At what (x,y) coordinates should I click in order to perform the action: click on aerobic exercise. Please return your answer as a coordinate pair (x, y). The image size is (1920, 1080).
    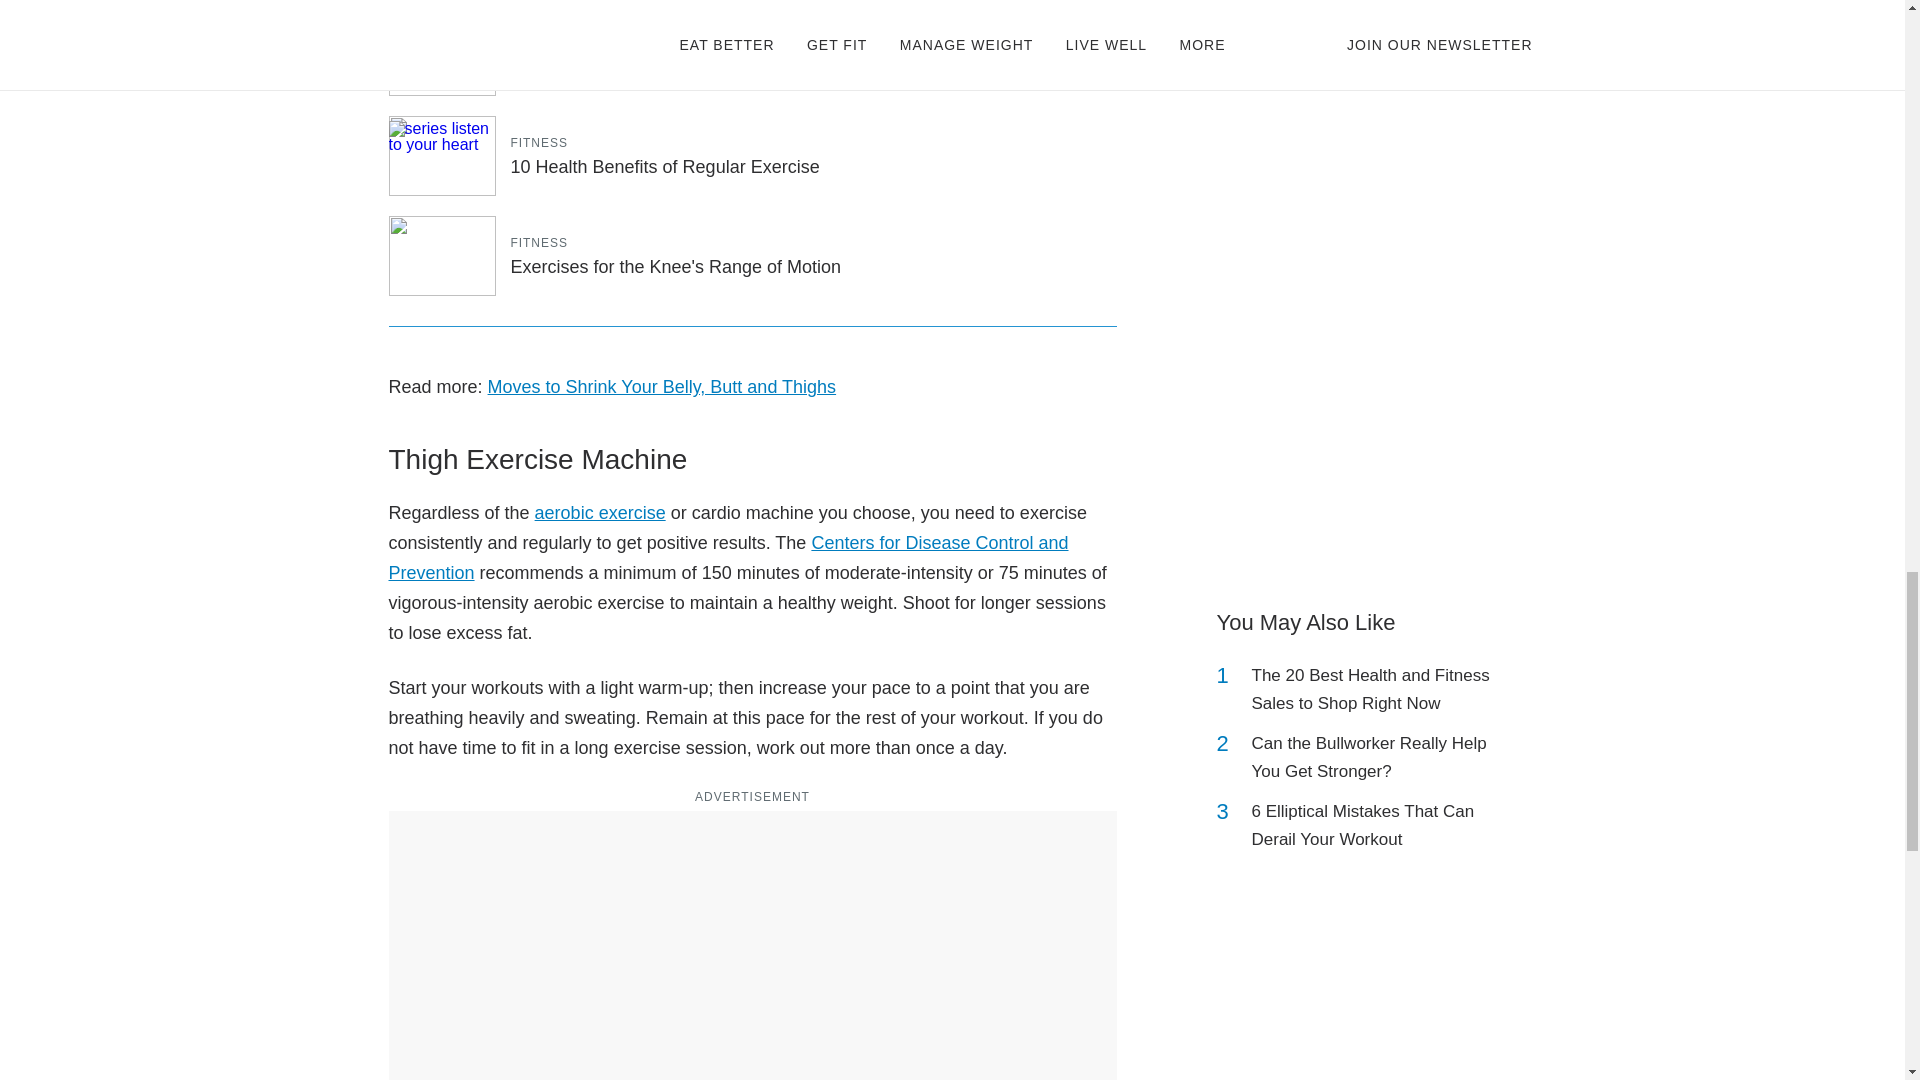
    Looking at the image, I should click on (600, 512).